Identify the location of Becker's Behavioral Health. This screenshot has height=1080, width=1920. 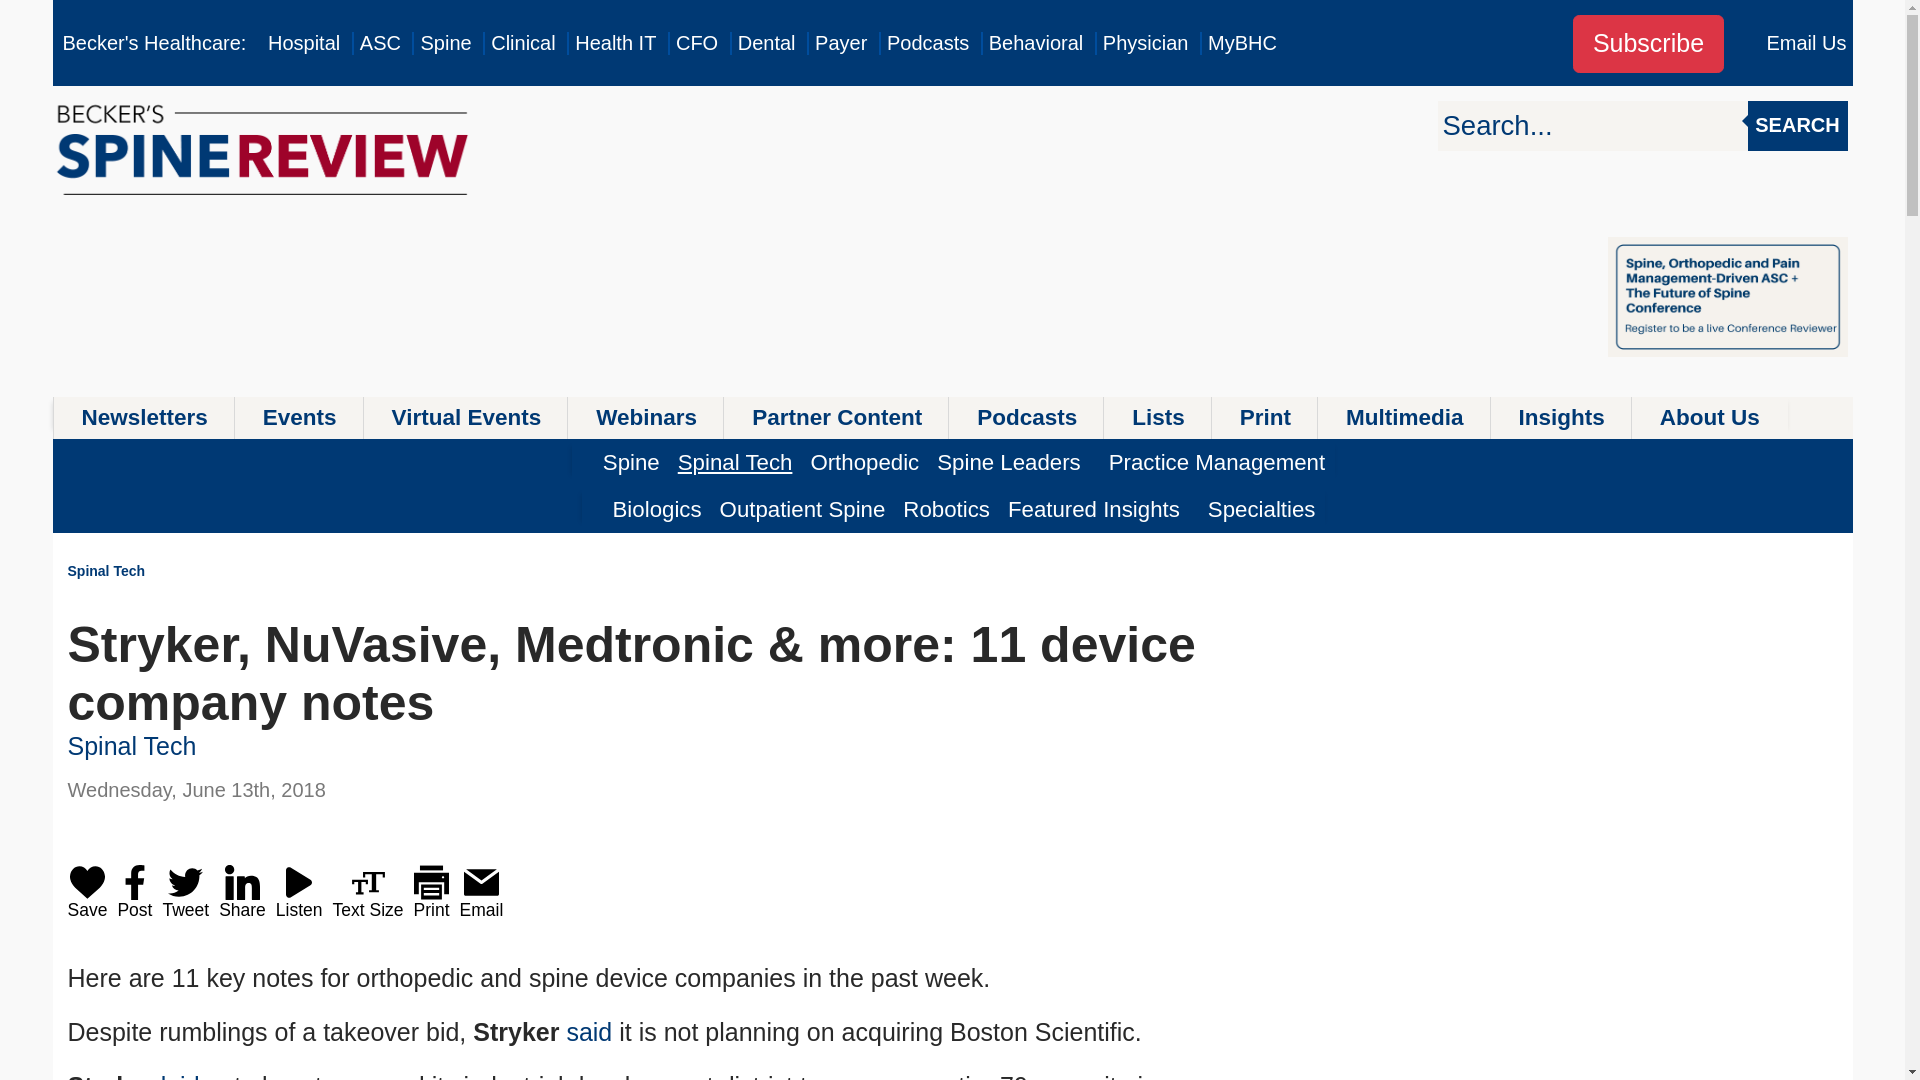
(1036, 43).